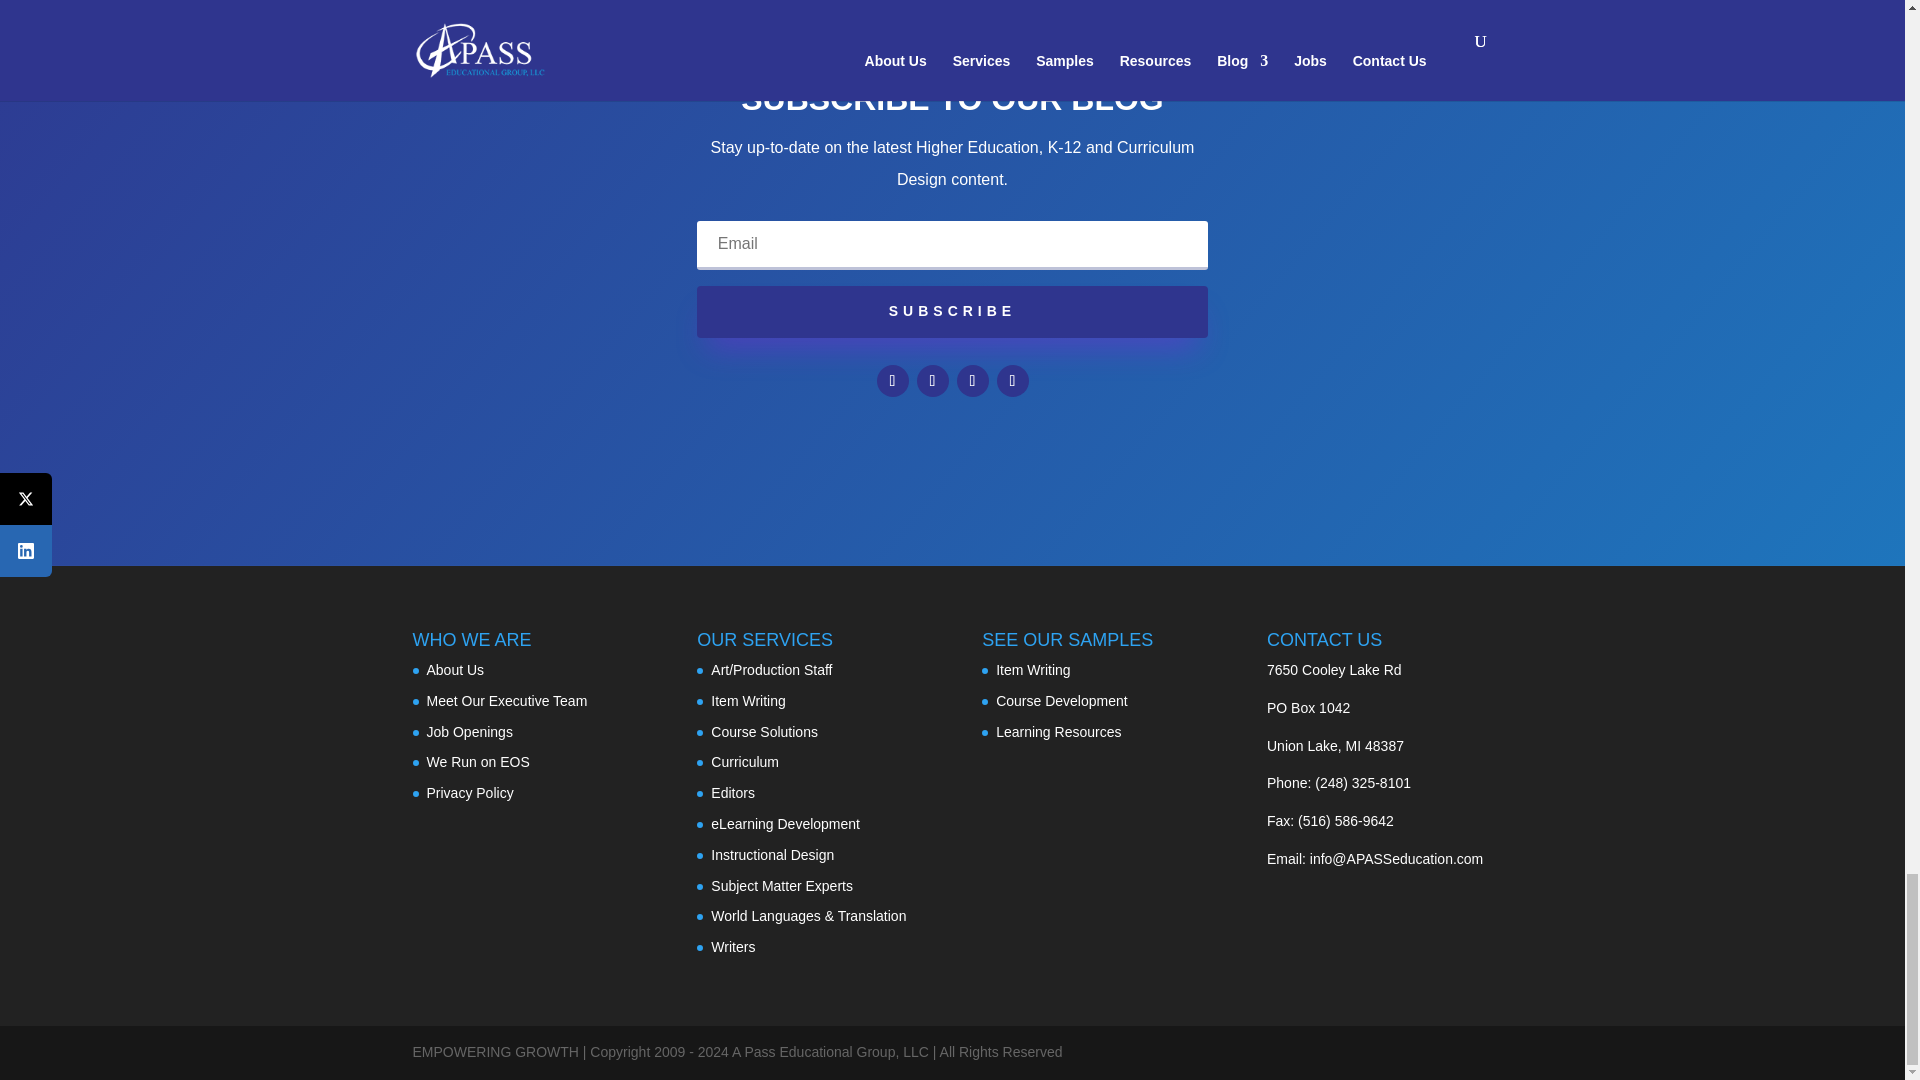 This screenshot has height=1080, width=1920. Describe the element at coordinates (469, 731) in the screenshot. I see `Job Openings` at that location.